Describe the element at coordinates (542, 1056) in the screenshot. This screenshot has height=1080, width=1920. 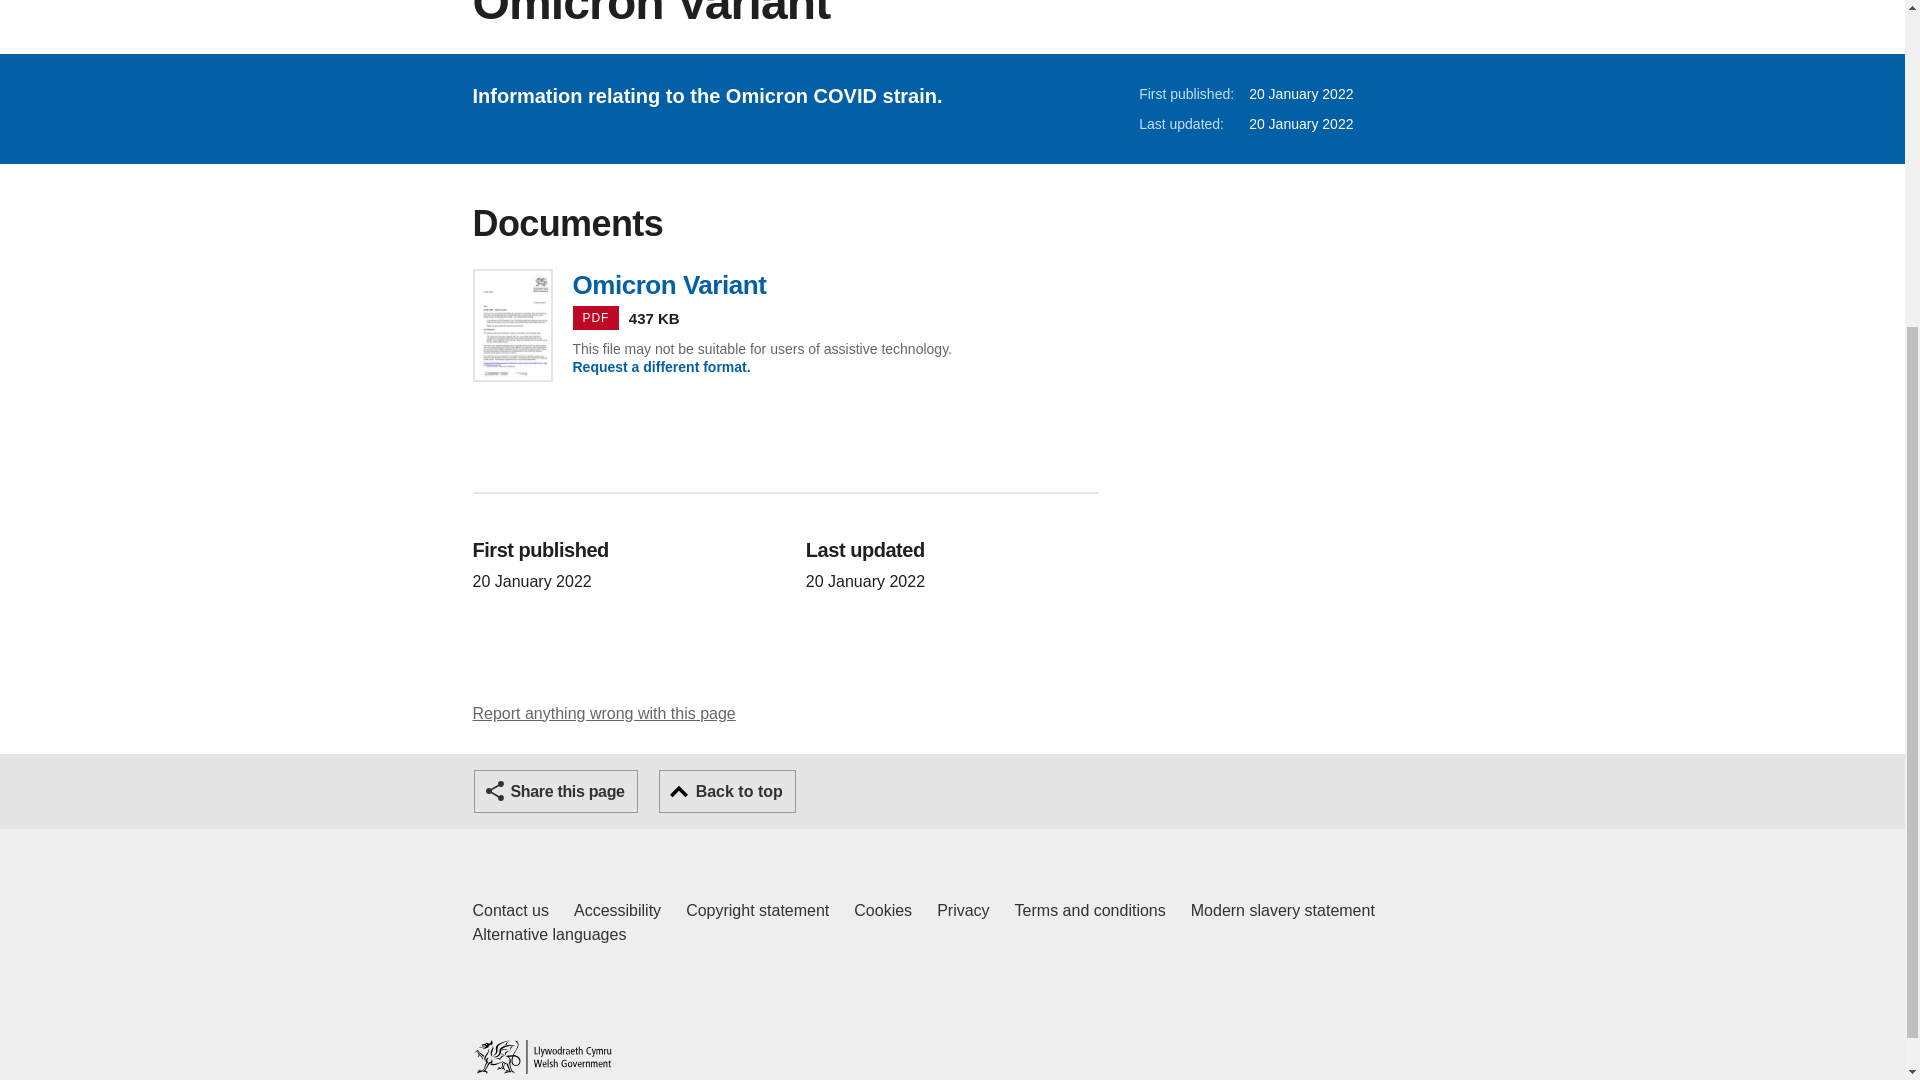
I see `Report anything wrong with this page` at that location.